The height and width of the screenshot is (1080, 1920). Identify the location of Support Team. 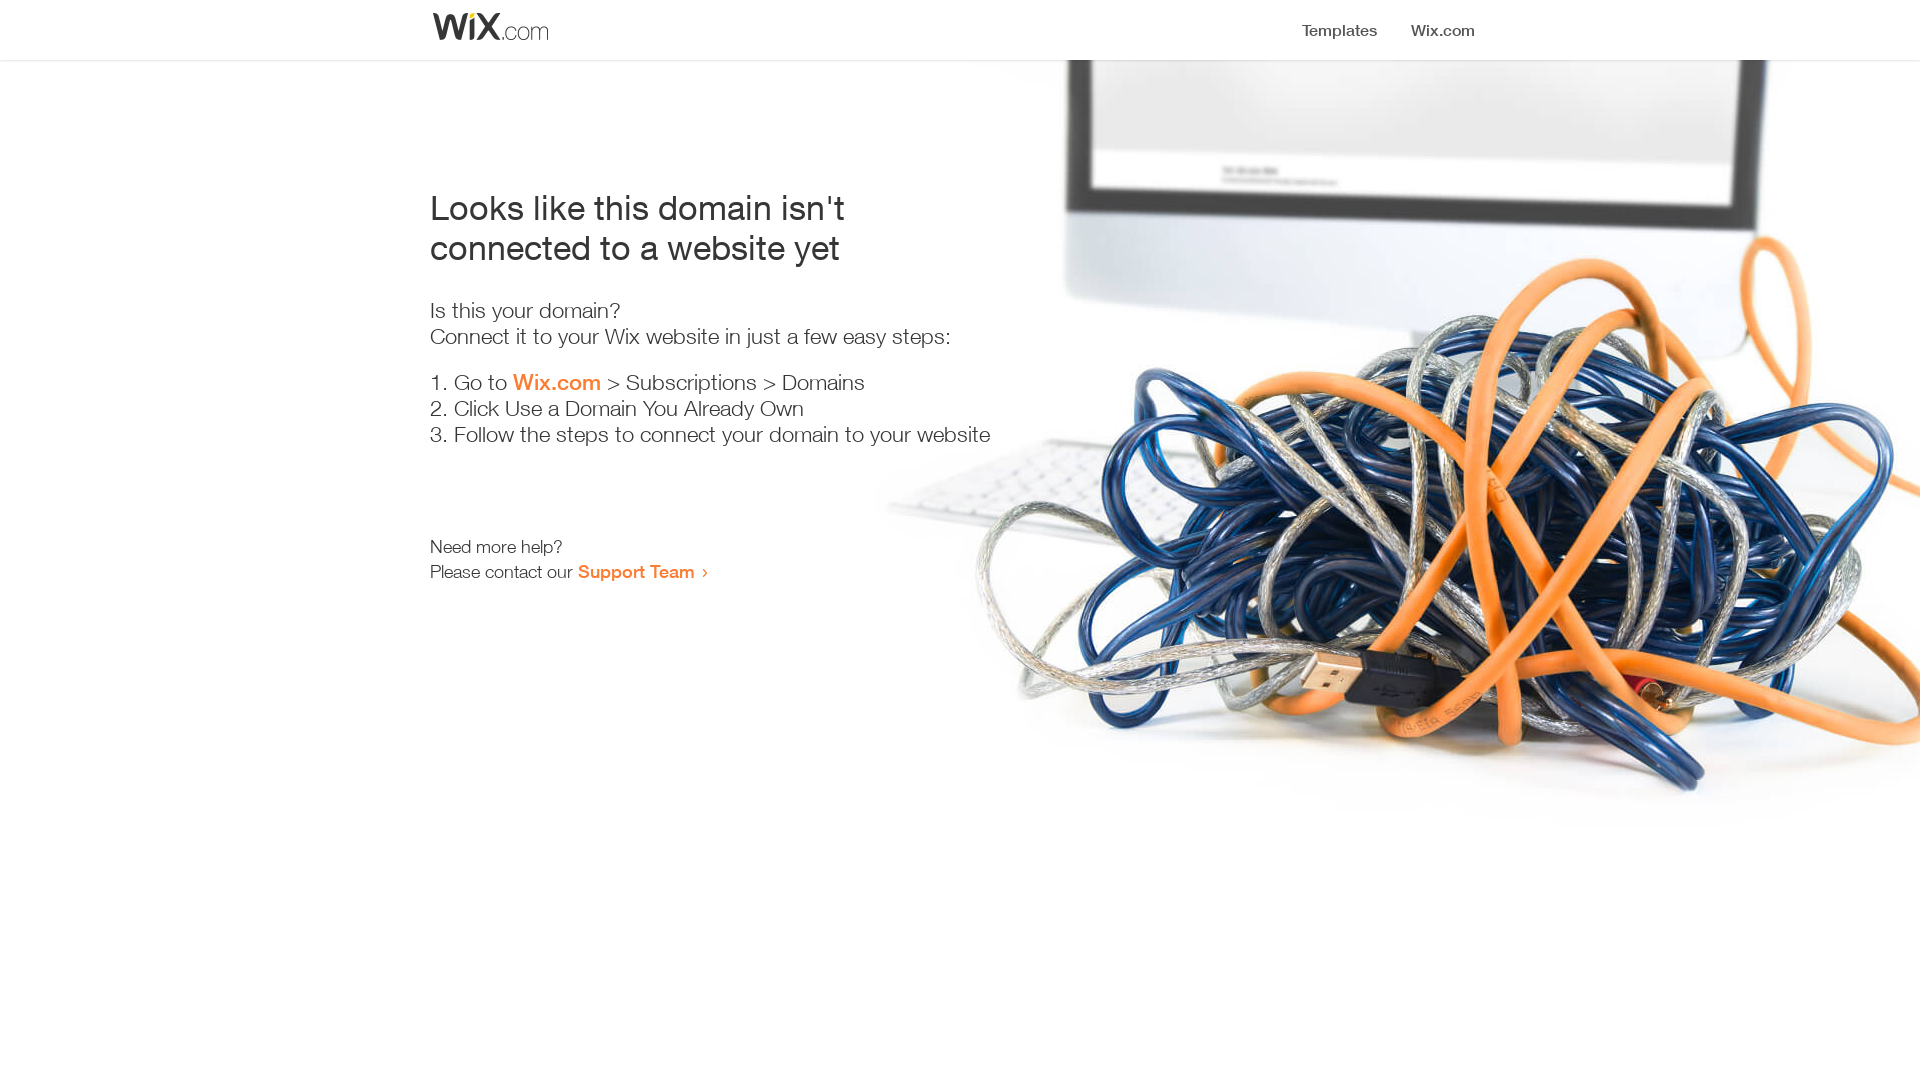
(636, 571).